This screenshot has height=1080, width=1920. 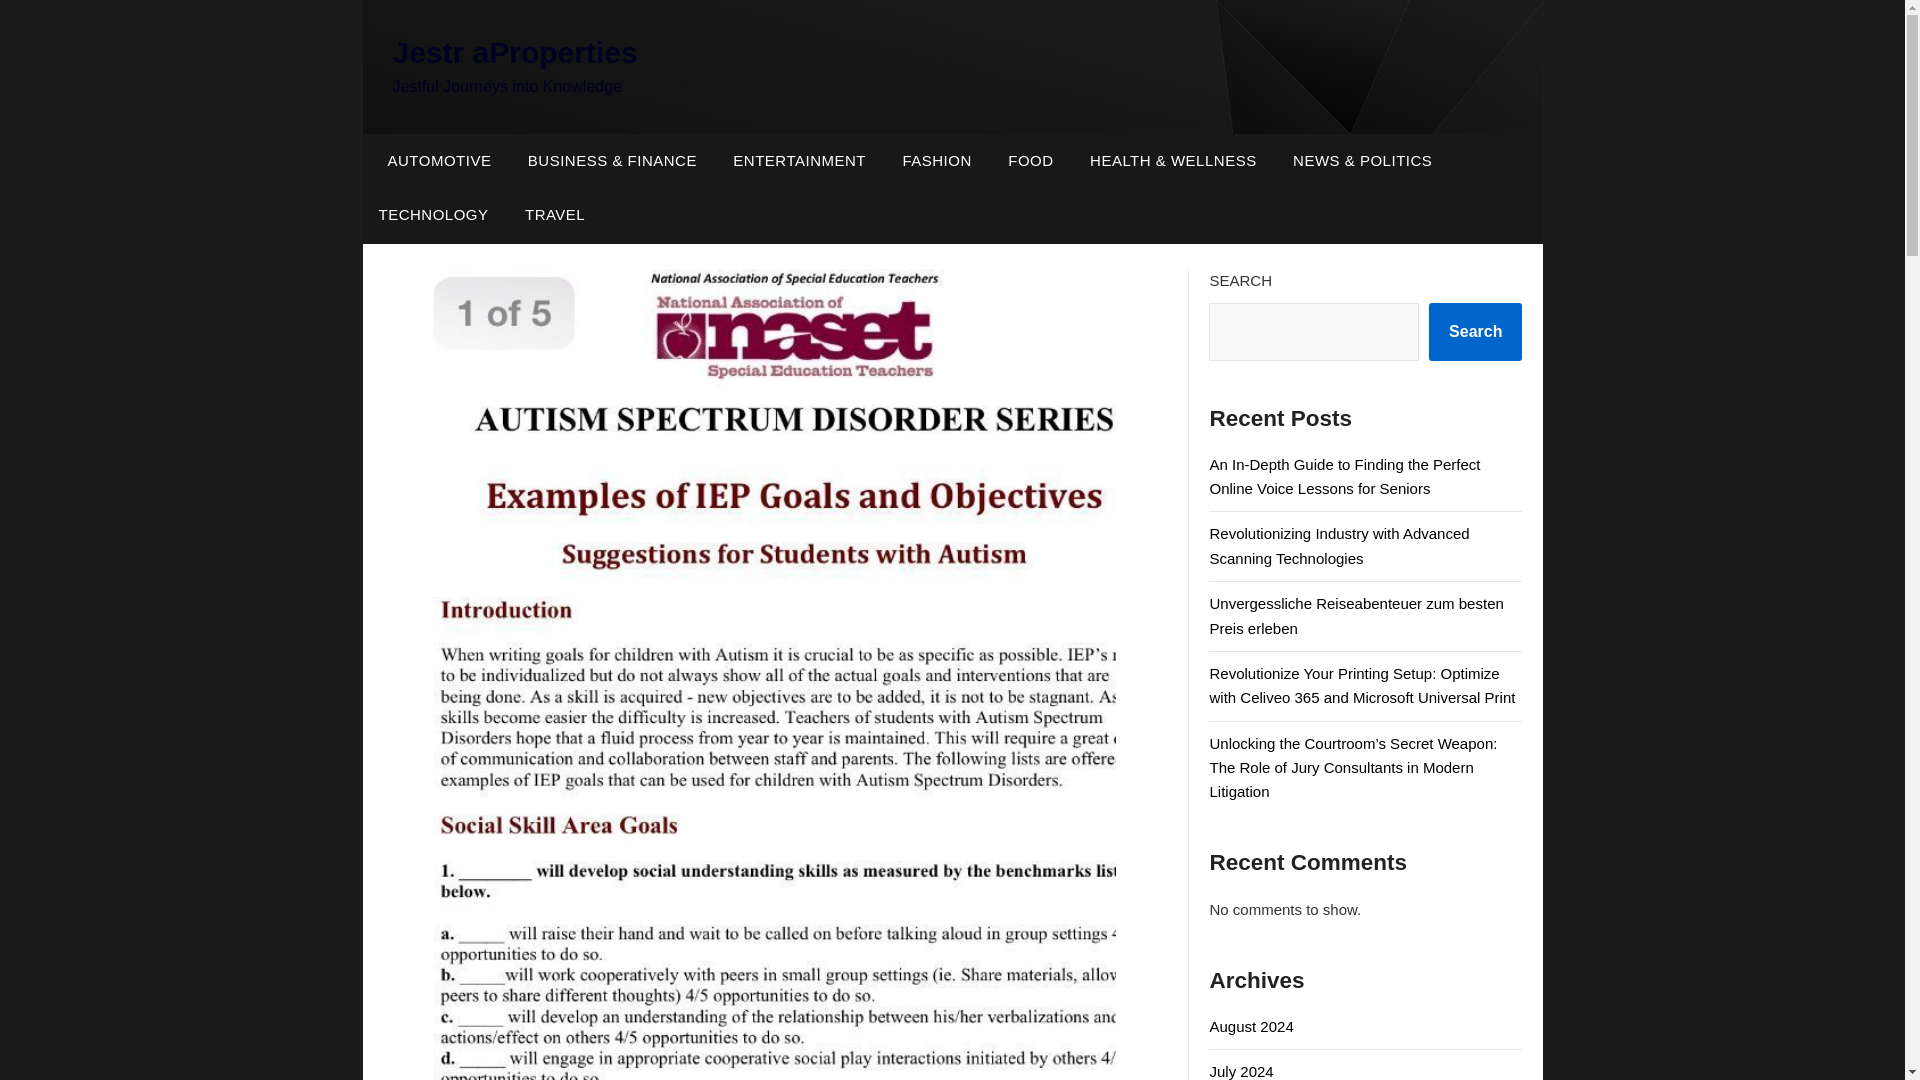 What do you see at coordinates (1240, 1071) in the screenshot?
I see `July 2024` at bounding box center [1240, 1071].